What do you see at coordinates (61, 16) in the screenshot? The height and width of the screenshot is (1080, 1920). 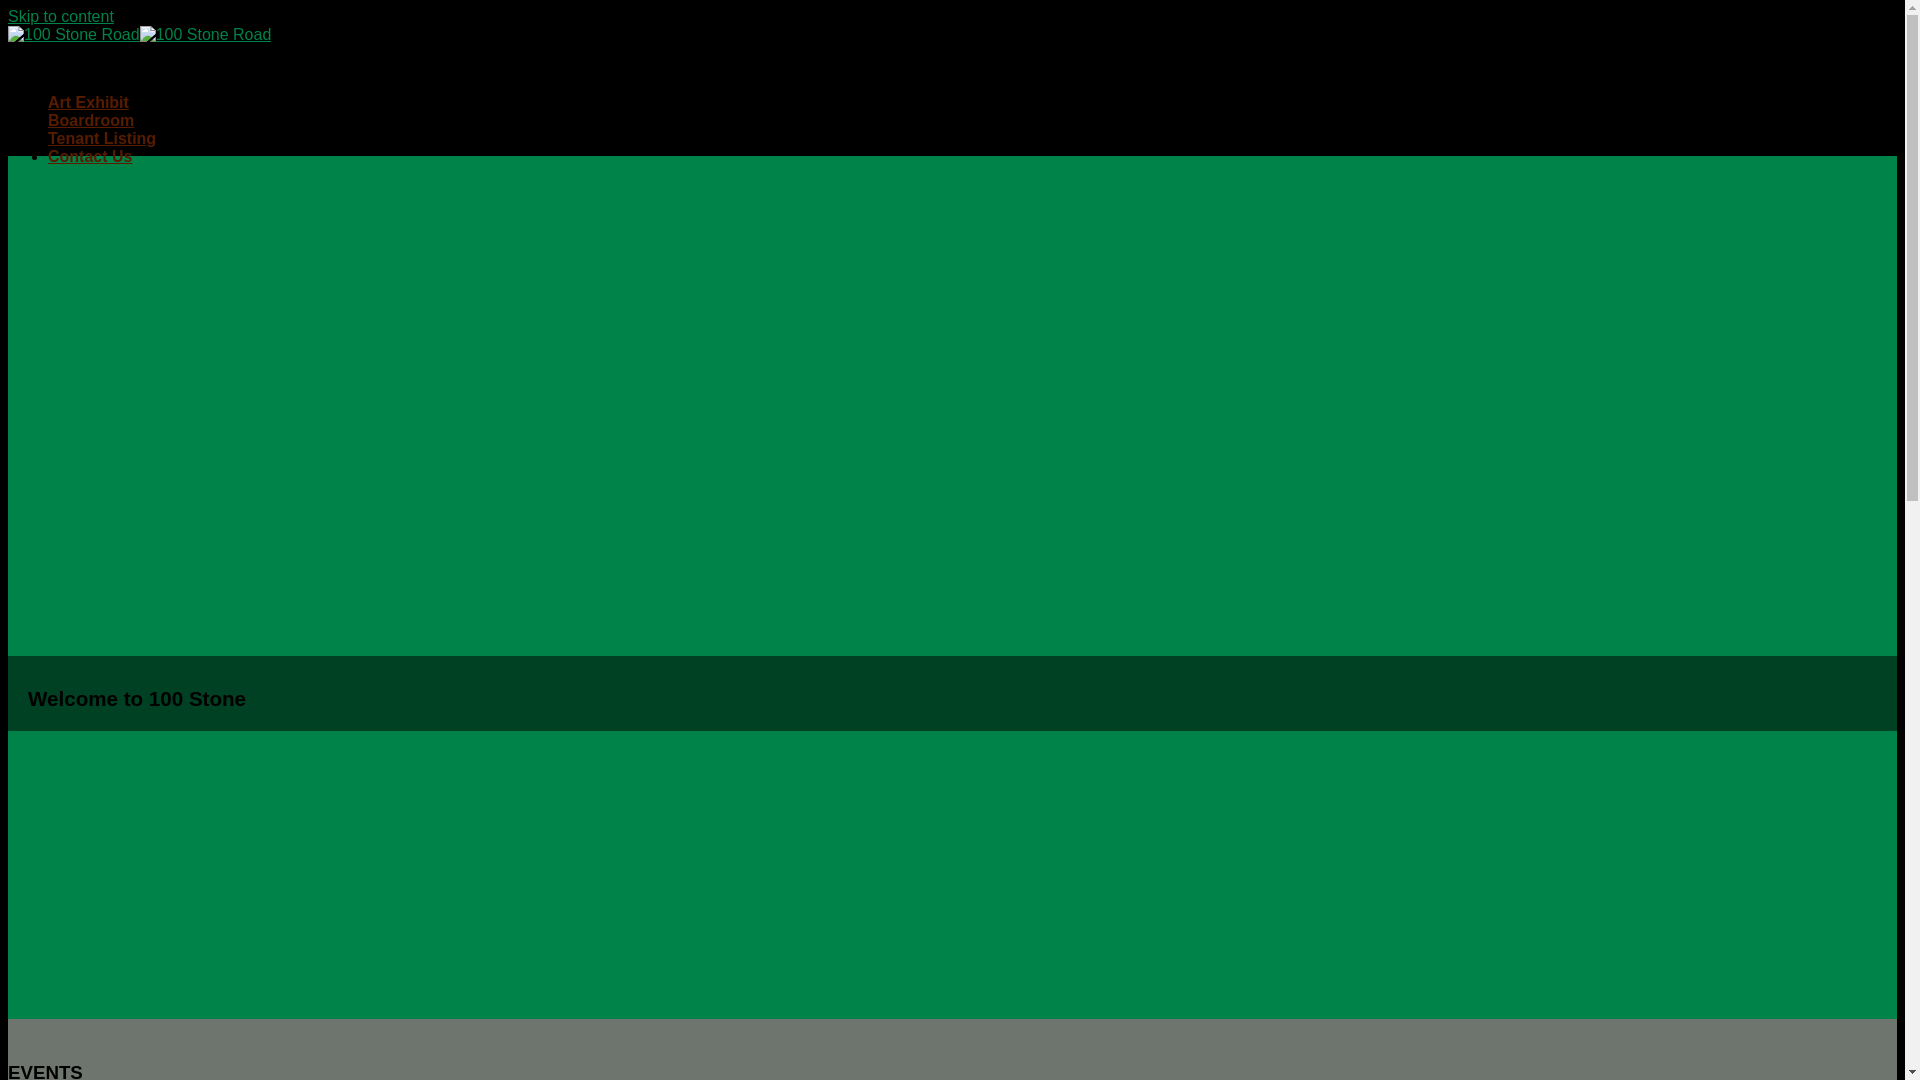 I see `Skip to content` at bounding box center [61, 16].